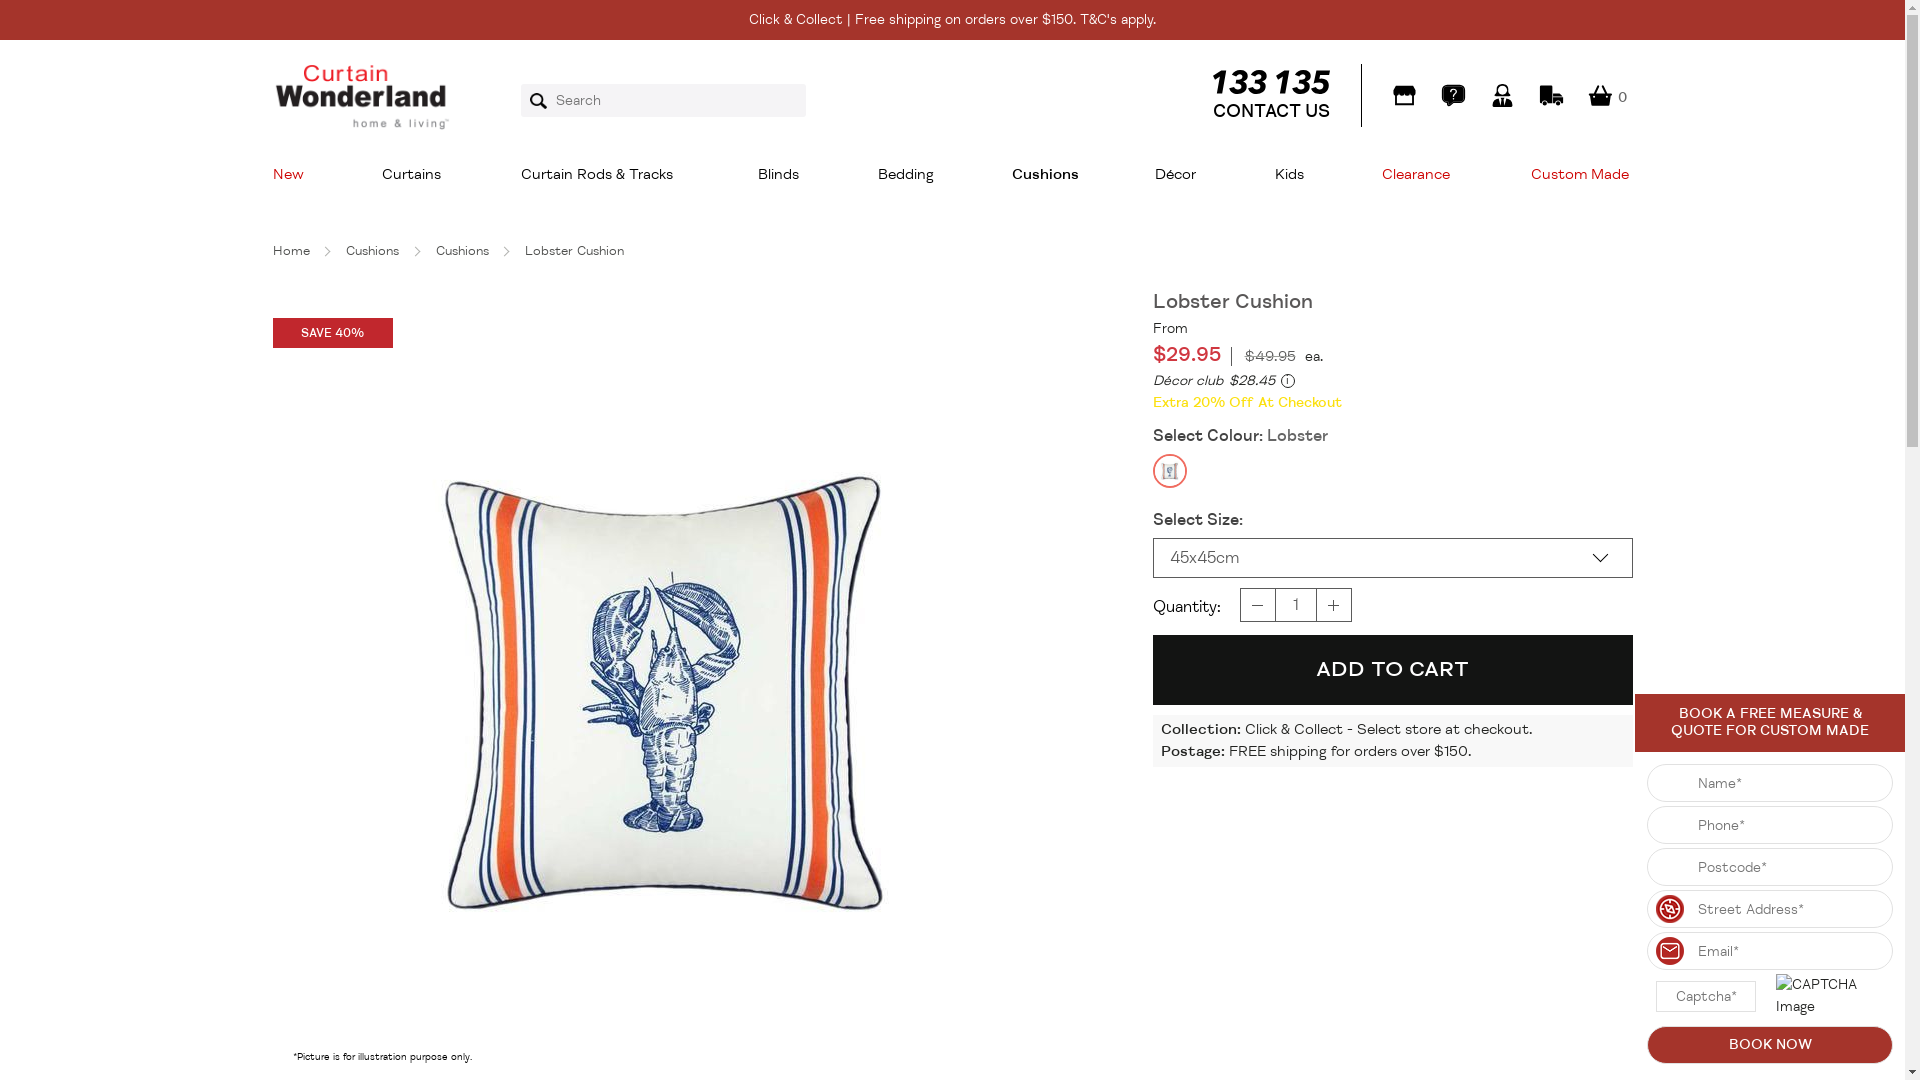 This screenshot has width=1920, height=1080. I want to click on Home, so click(290, 254).